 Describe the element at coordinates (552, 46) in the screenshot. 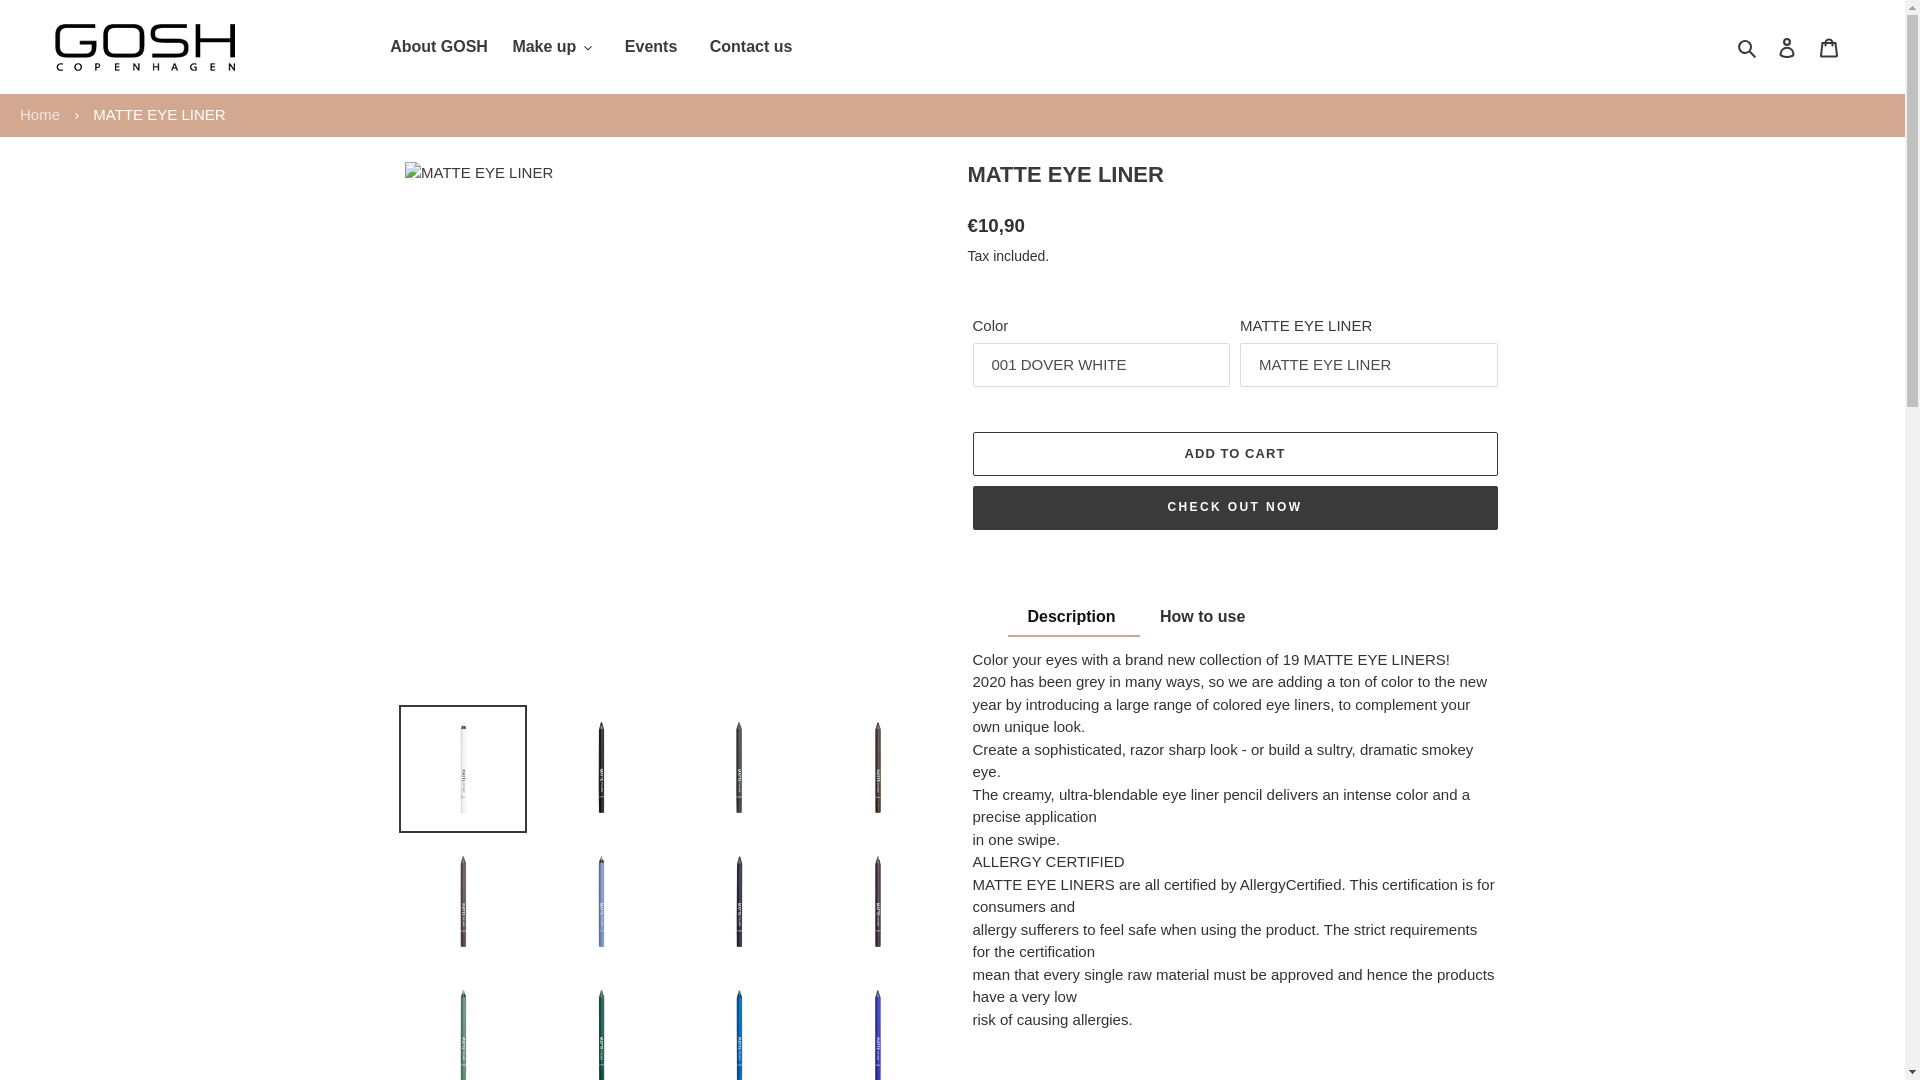

I see `Make up` at that location.